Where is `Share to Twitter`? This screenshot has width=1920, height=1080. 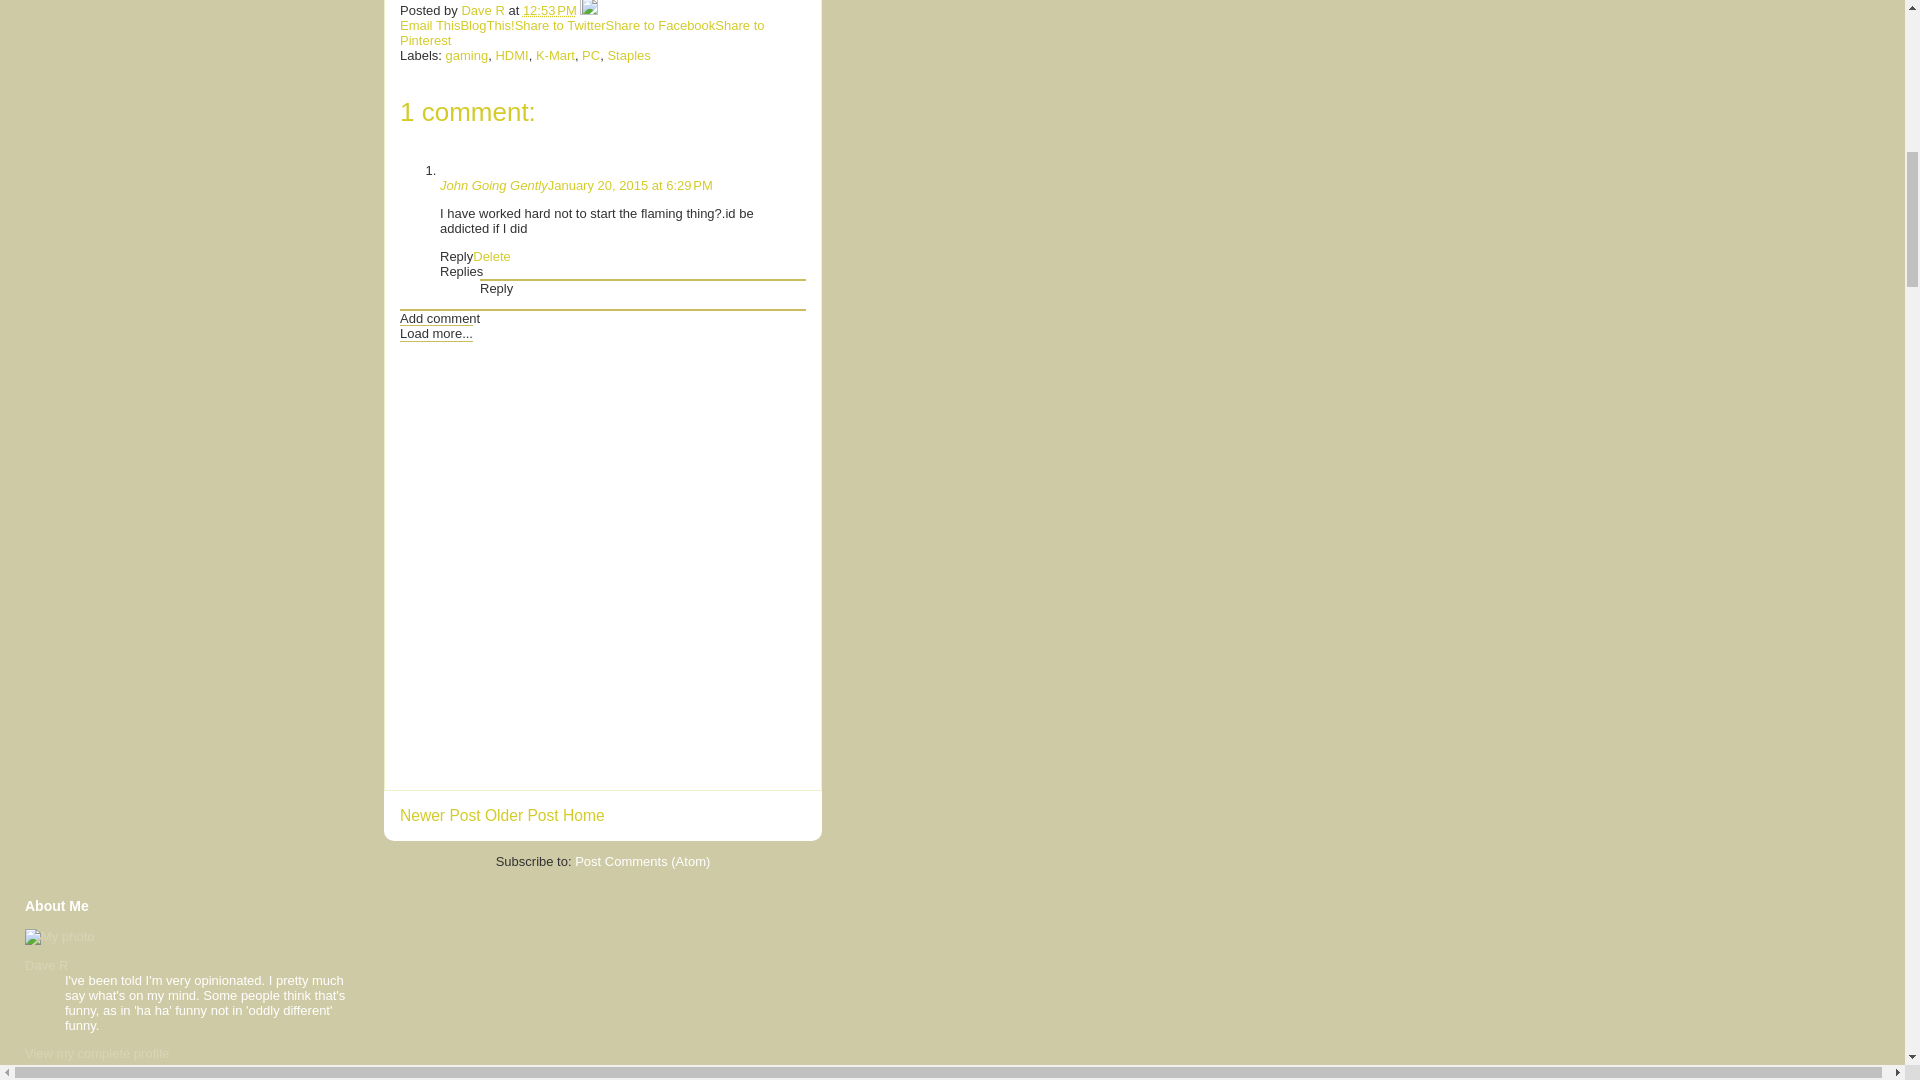
Share to Twitter is located at coordinates (560, 26).